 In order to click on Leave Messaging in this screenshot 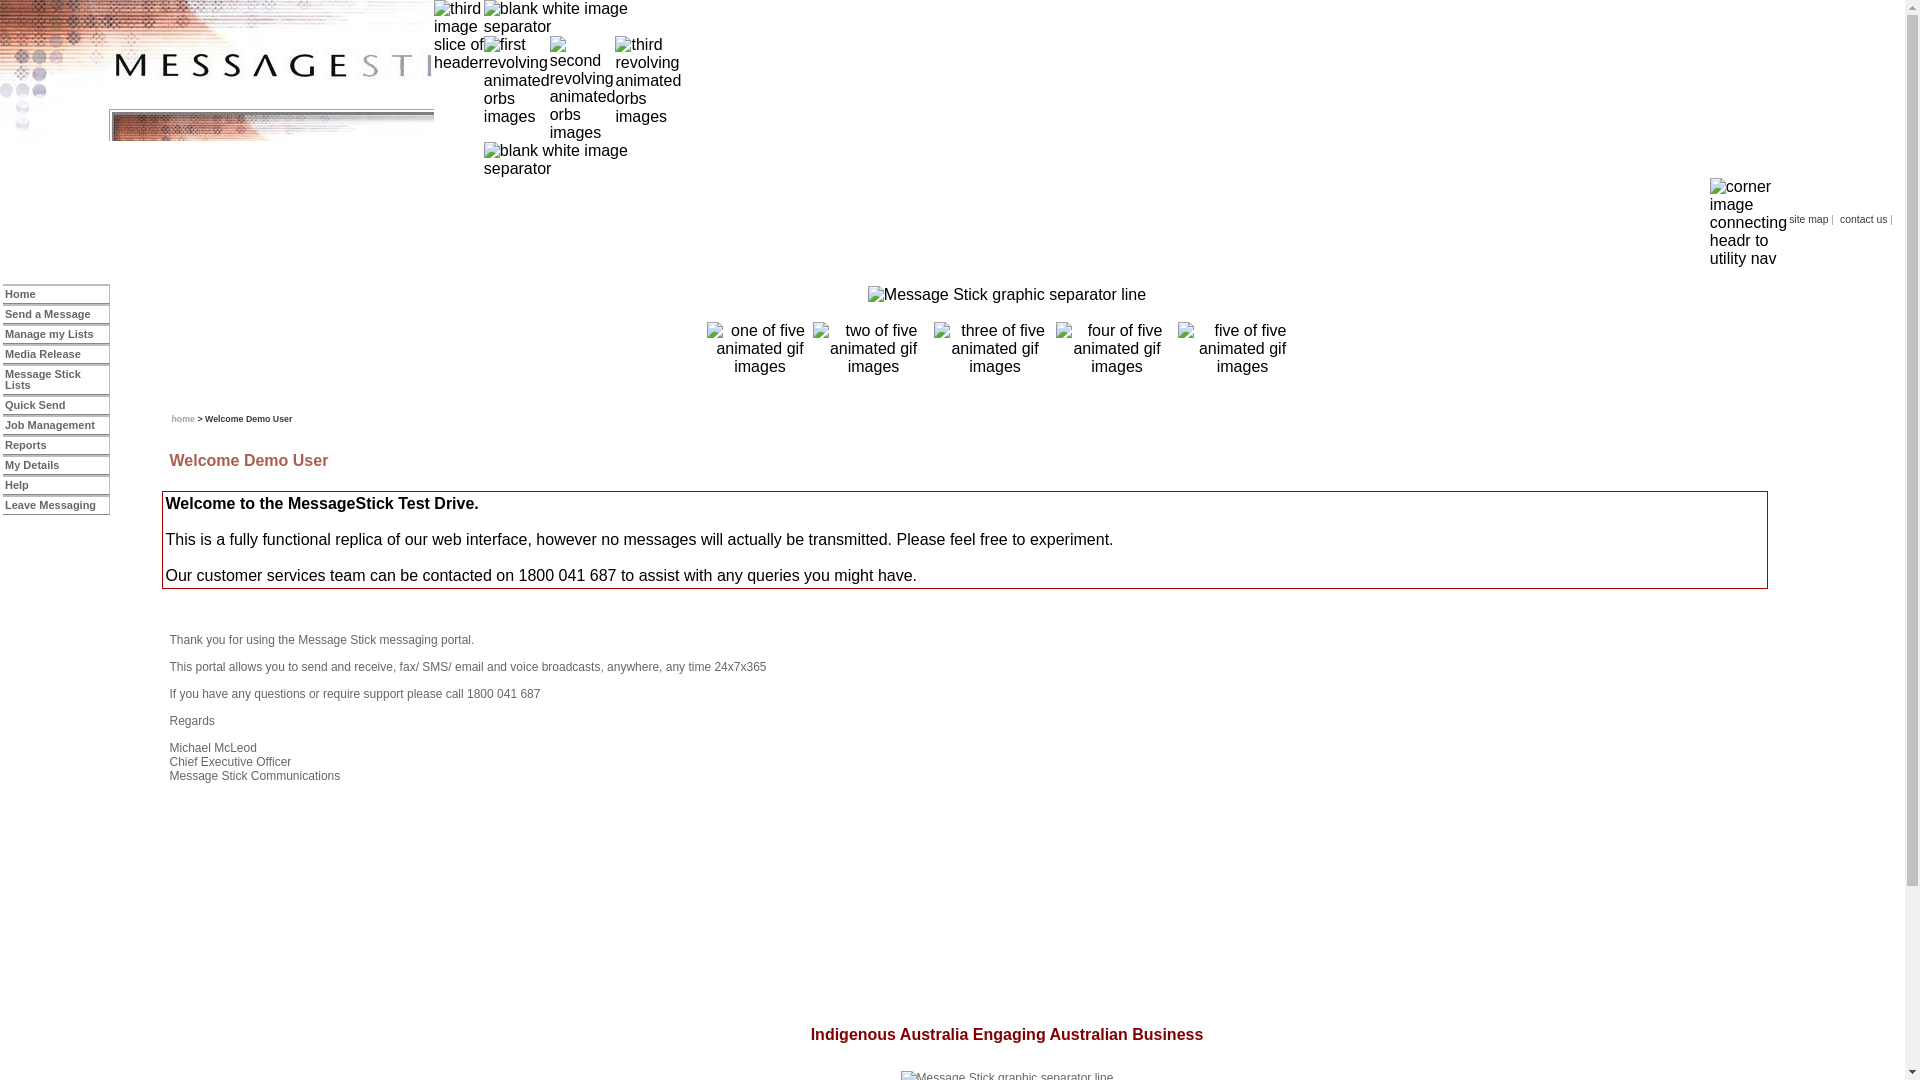, I will do `click(57, 506)`.